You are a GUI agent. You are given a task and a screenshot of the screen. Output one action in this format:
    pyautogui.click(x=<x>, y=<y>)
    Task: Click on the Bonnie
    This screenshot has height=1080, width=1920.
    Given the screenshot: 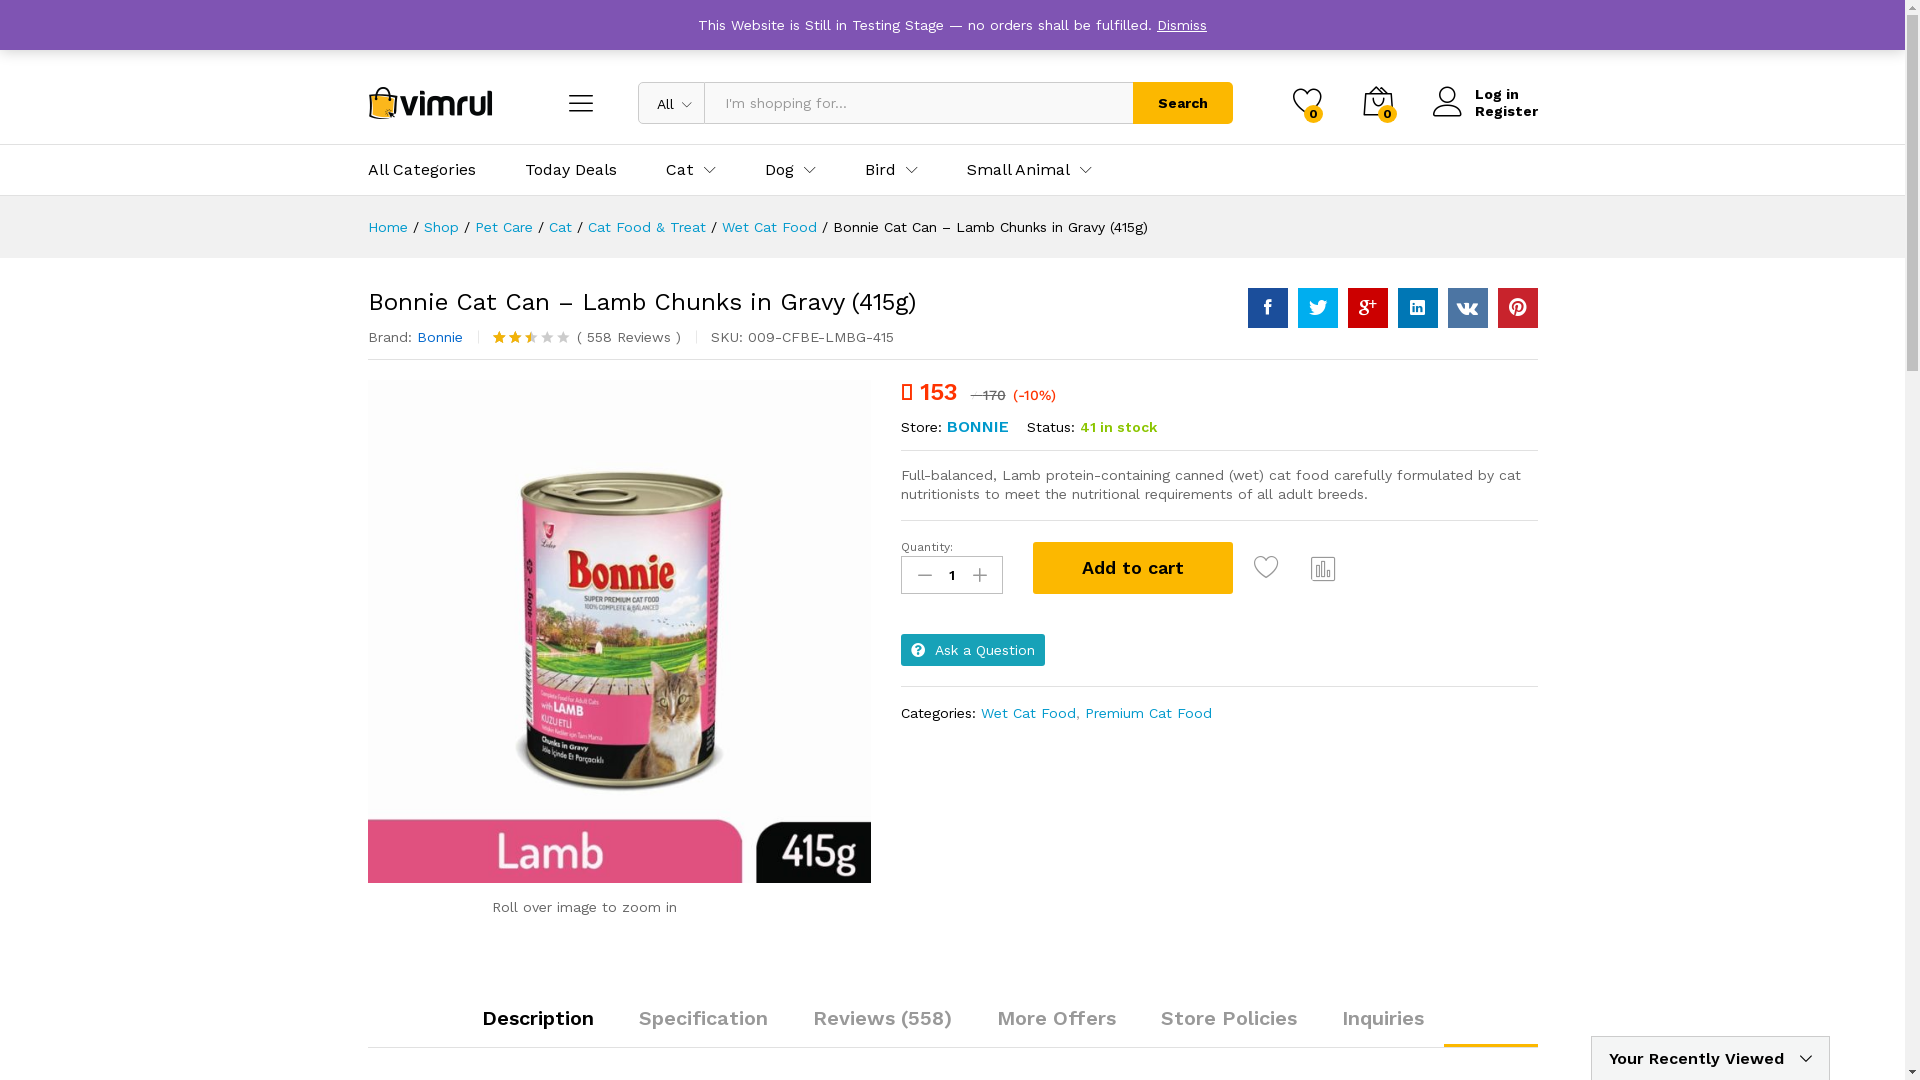 What is the action you would take?
    pyautogui.click(x=439, y=337)
    